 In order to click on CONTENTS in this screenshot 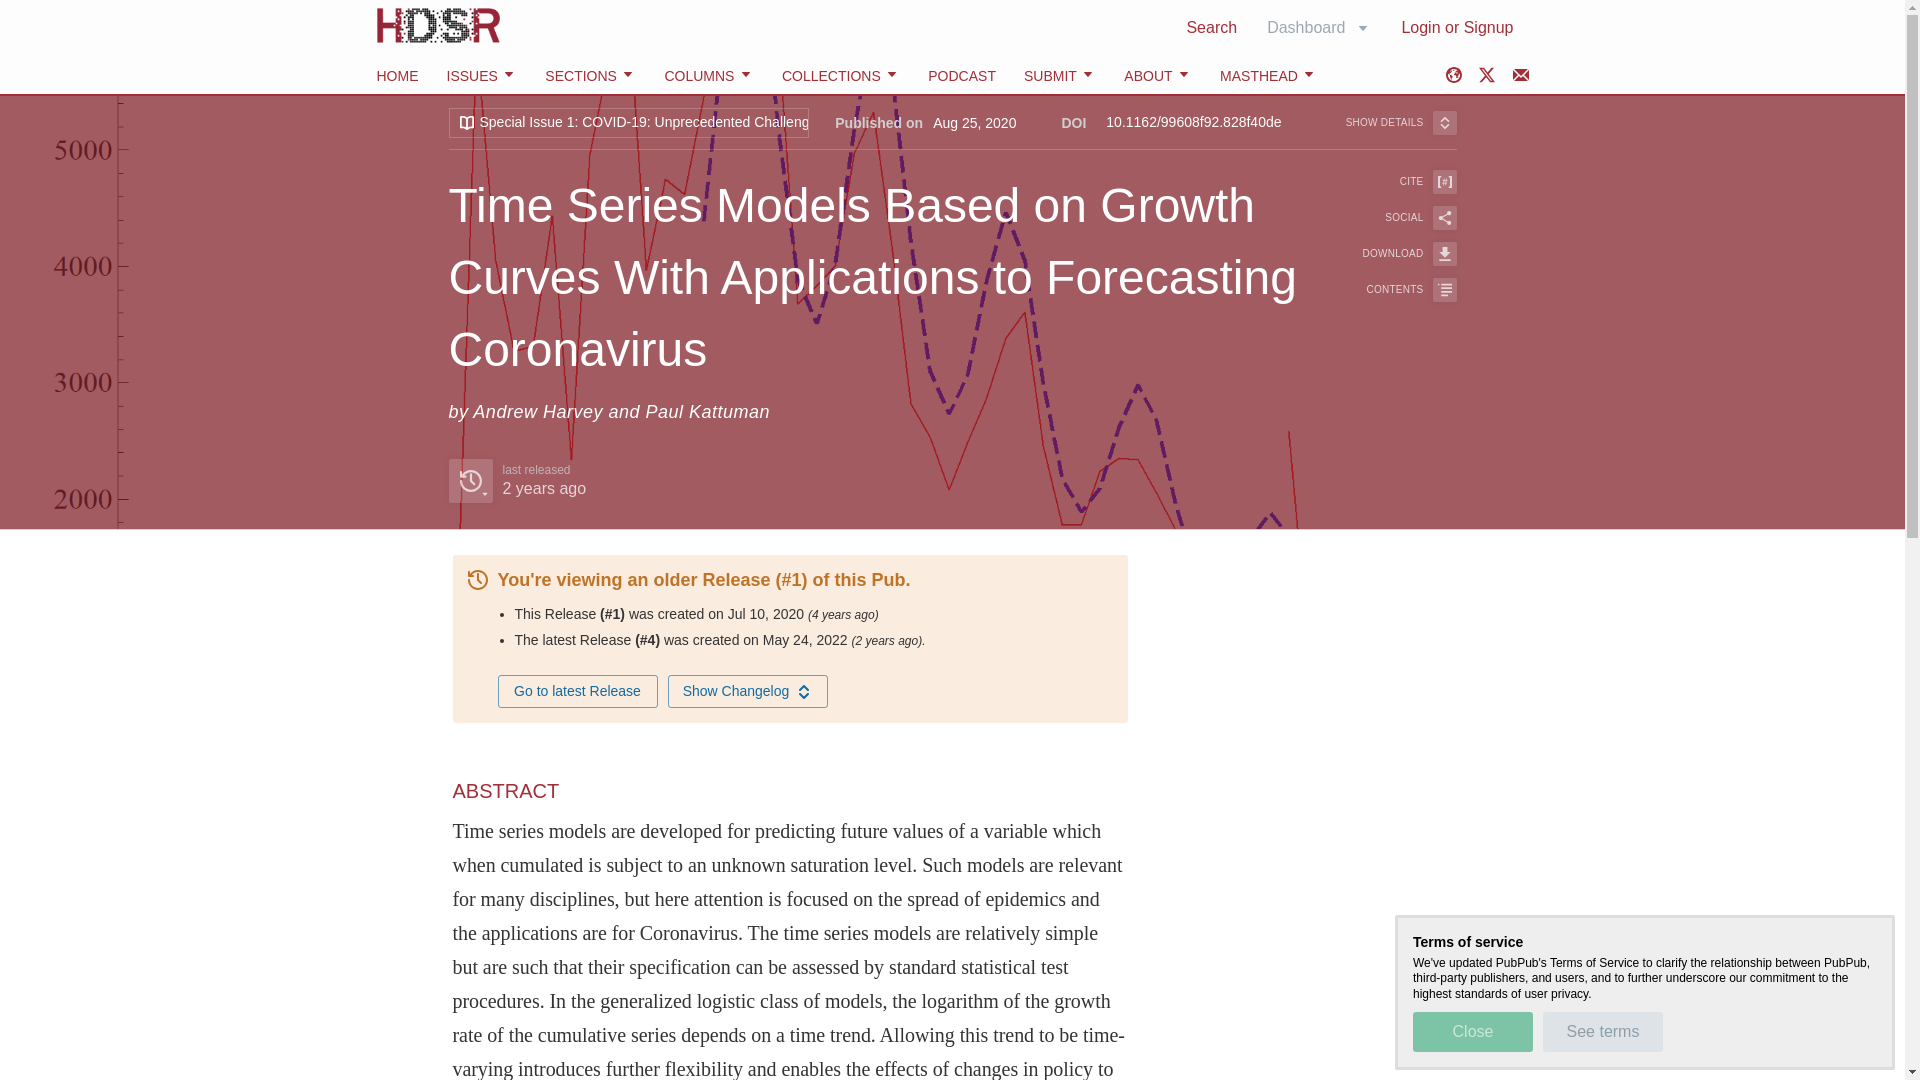, I will do `click(1396, 290)`.